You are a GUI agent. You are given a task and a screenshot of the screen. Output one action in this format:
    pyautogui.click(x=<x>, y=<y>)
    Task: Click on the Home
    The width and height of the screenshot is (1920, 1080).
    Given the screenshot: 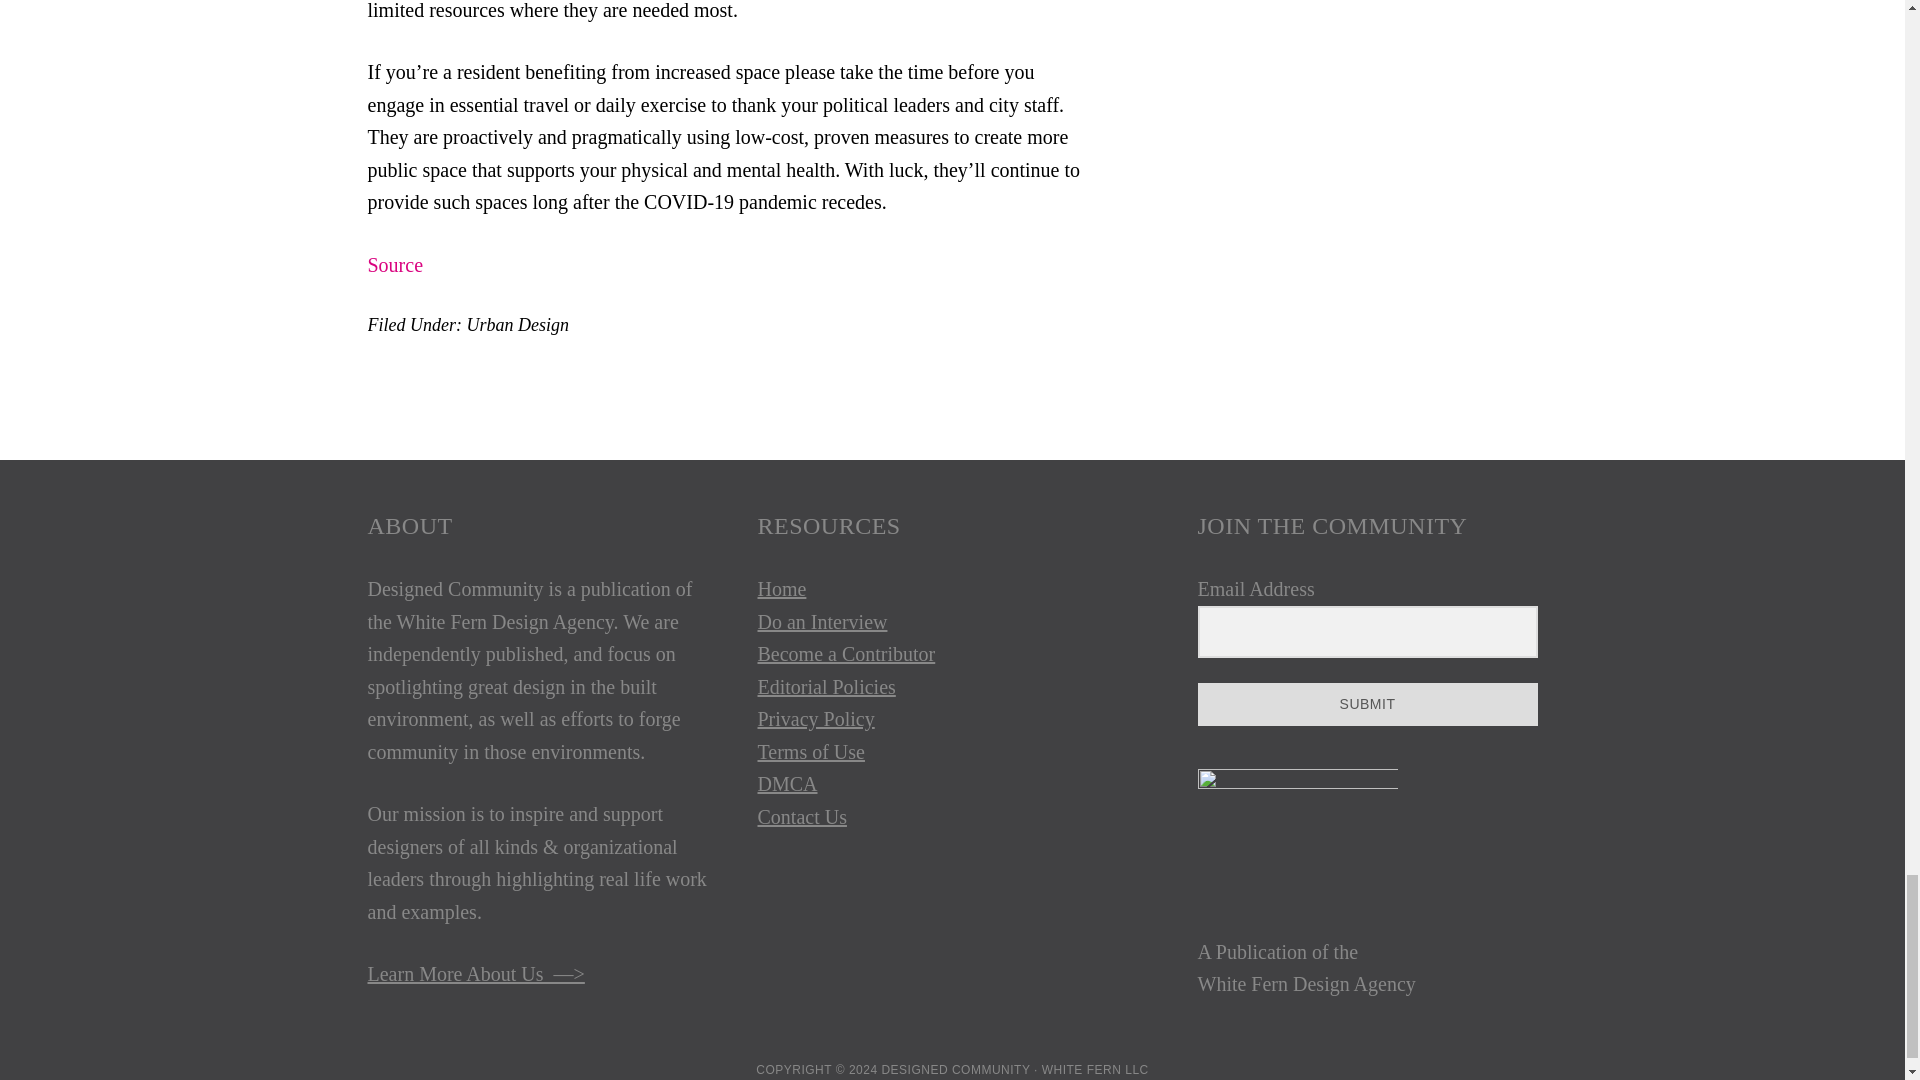 What is the action you would take?
    pyautogui.click(x=782, y=588)
    